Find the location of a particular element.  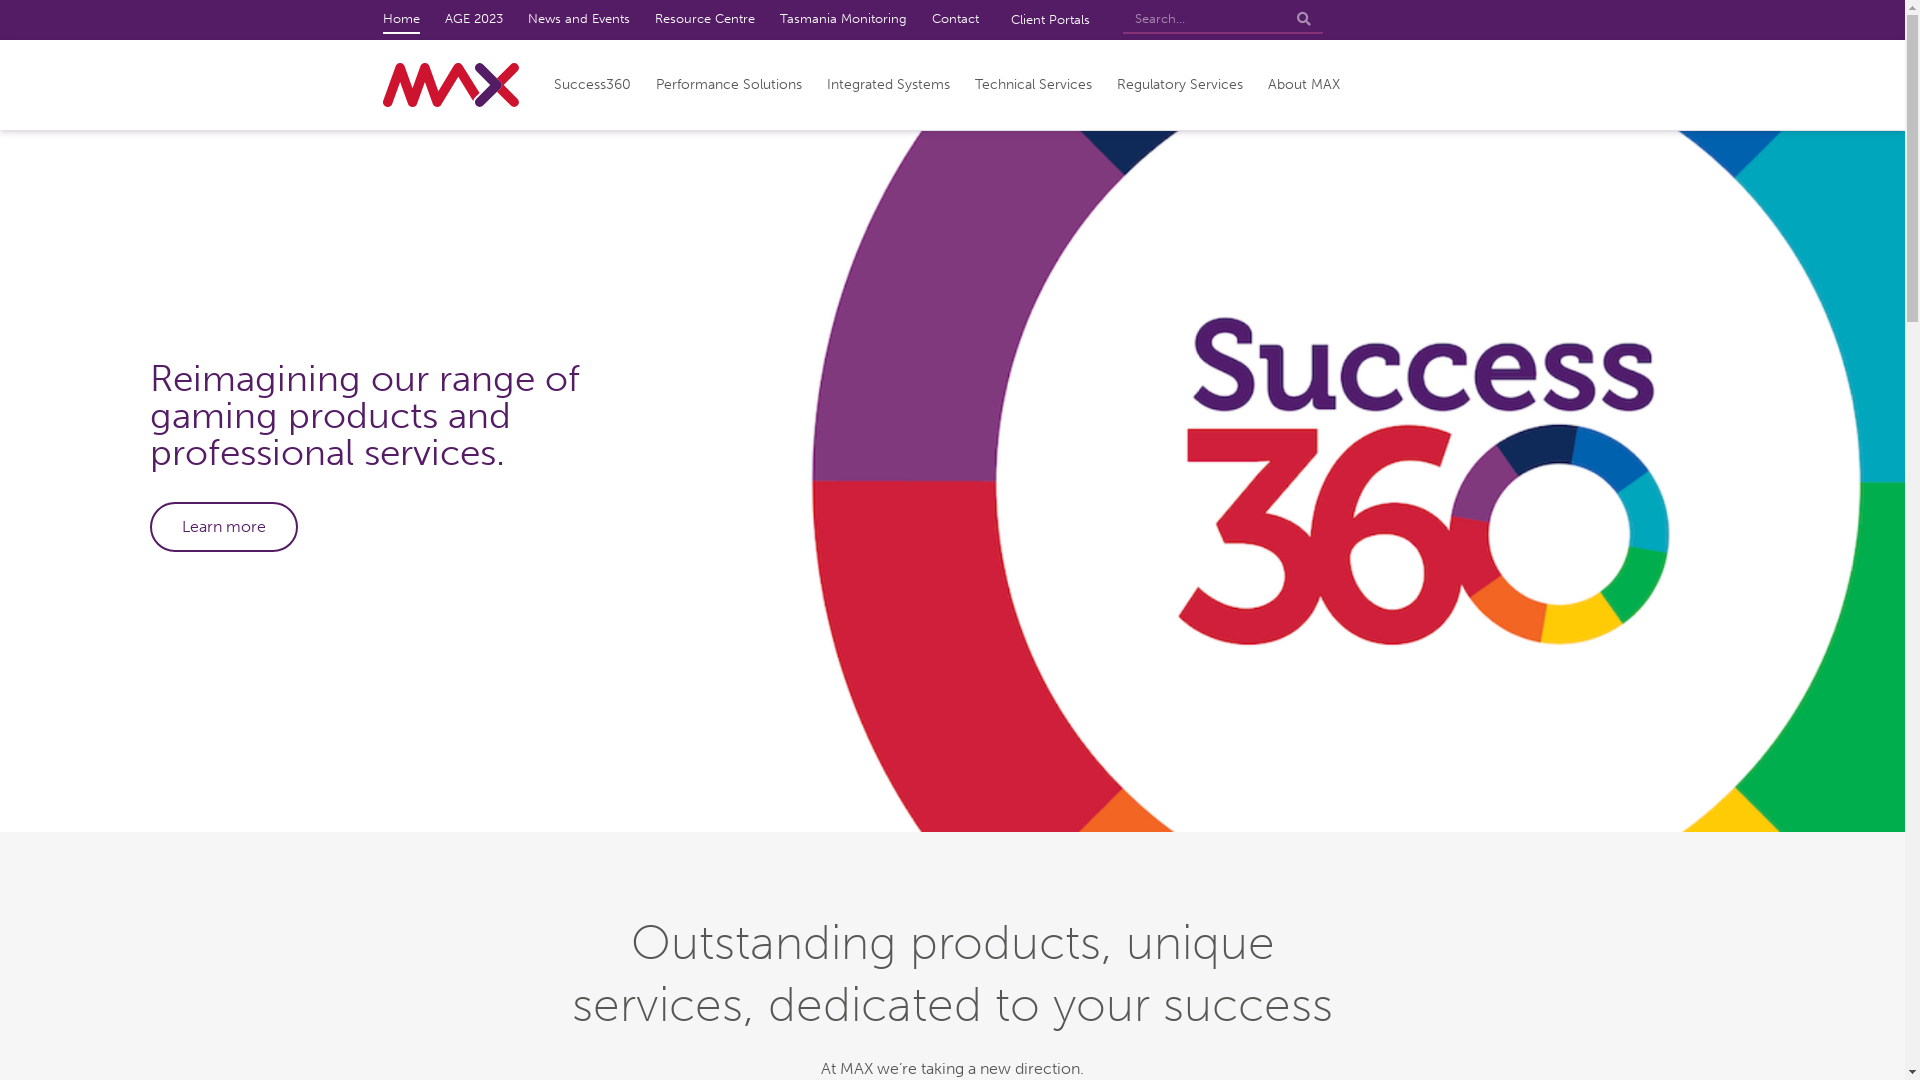

Integrated Systems is located at coordinates (888, 85).